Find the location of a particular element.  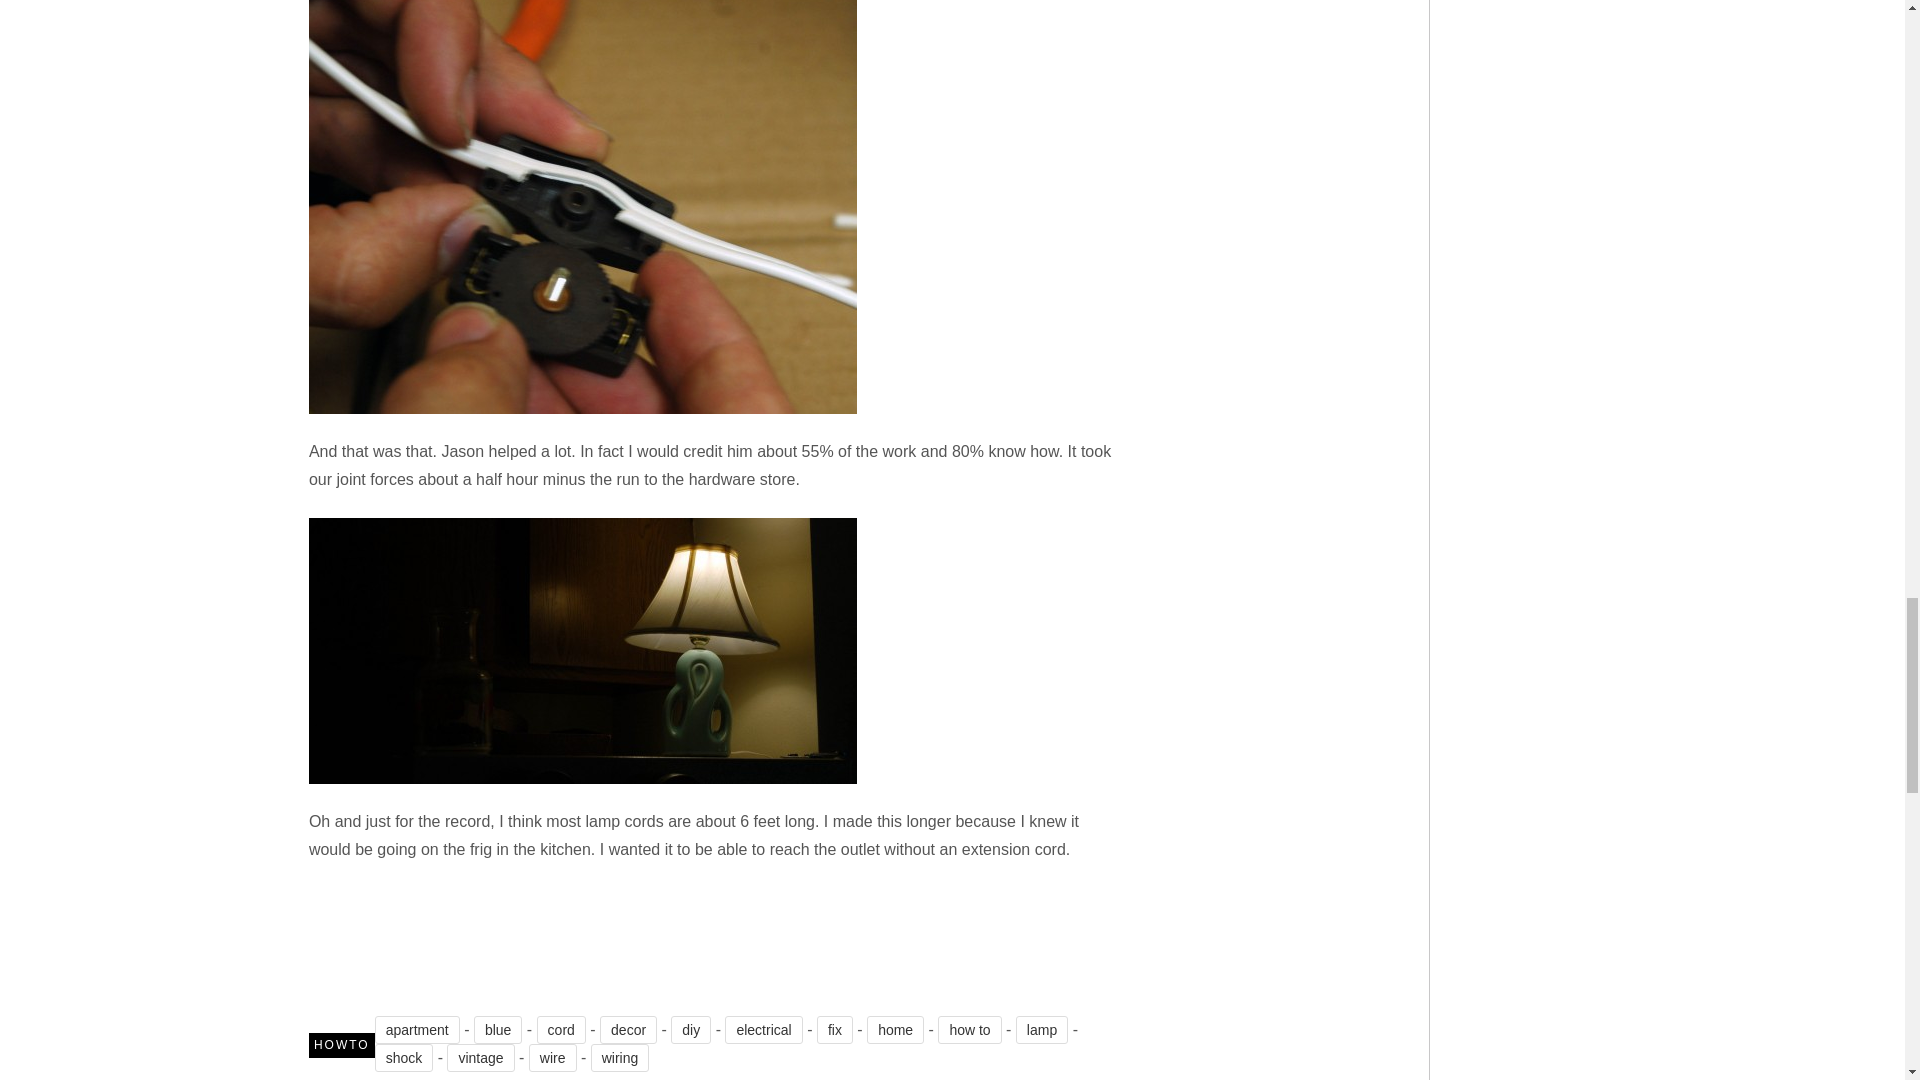

HOWTO is located at coordinates (342, 1046).